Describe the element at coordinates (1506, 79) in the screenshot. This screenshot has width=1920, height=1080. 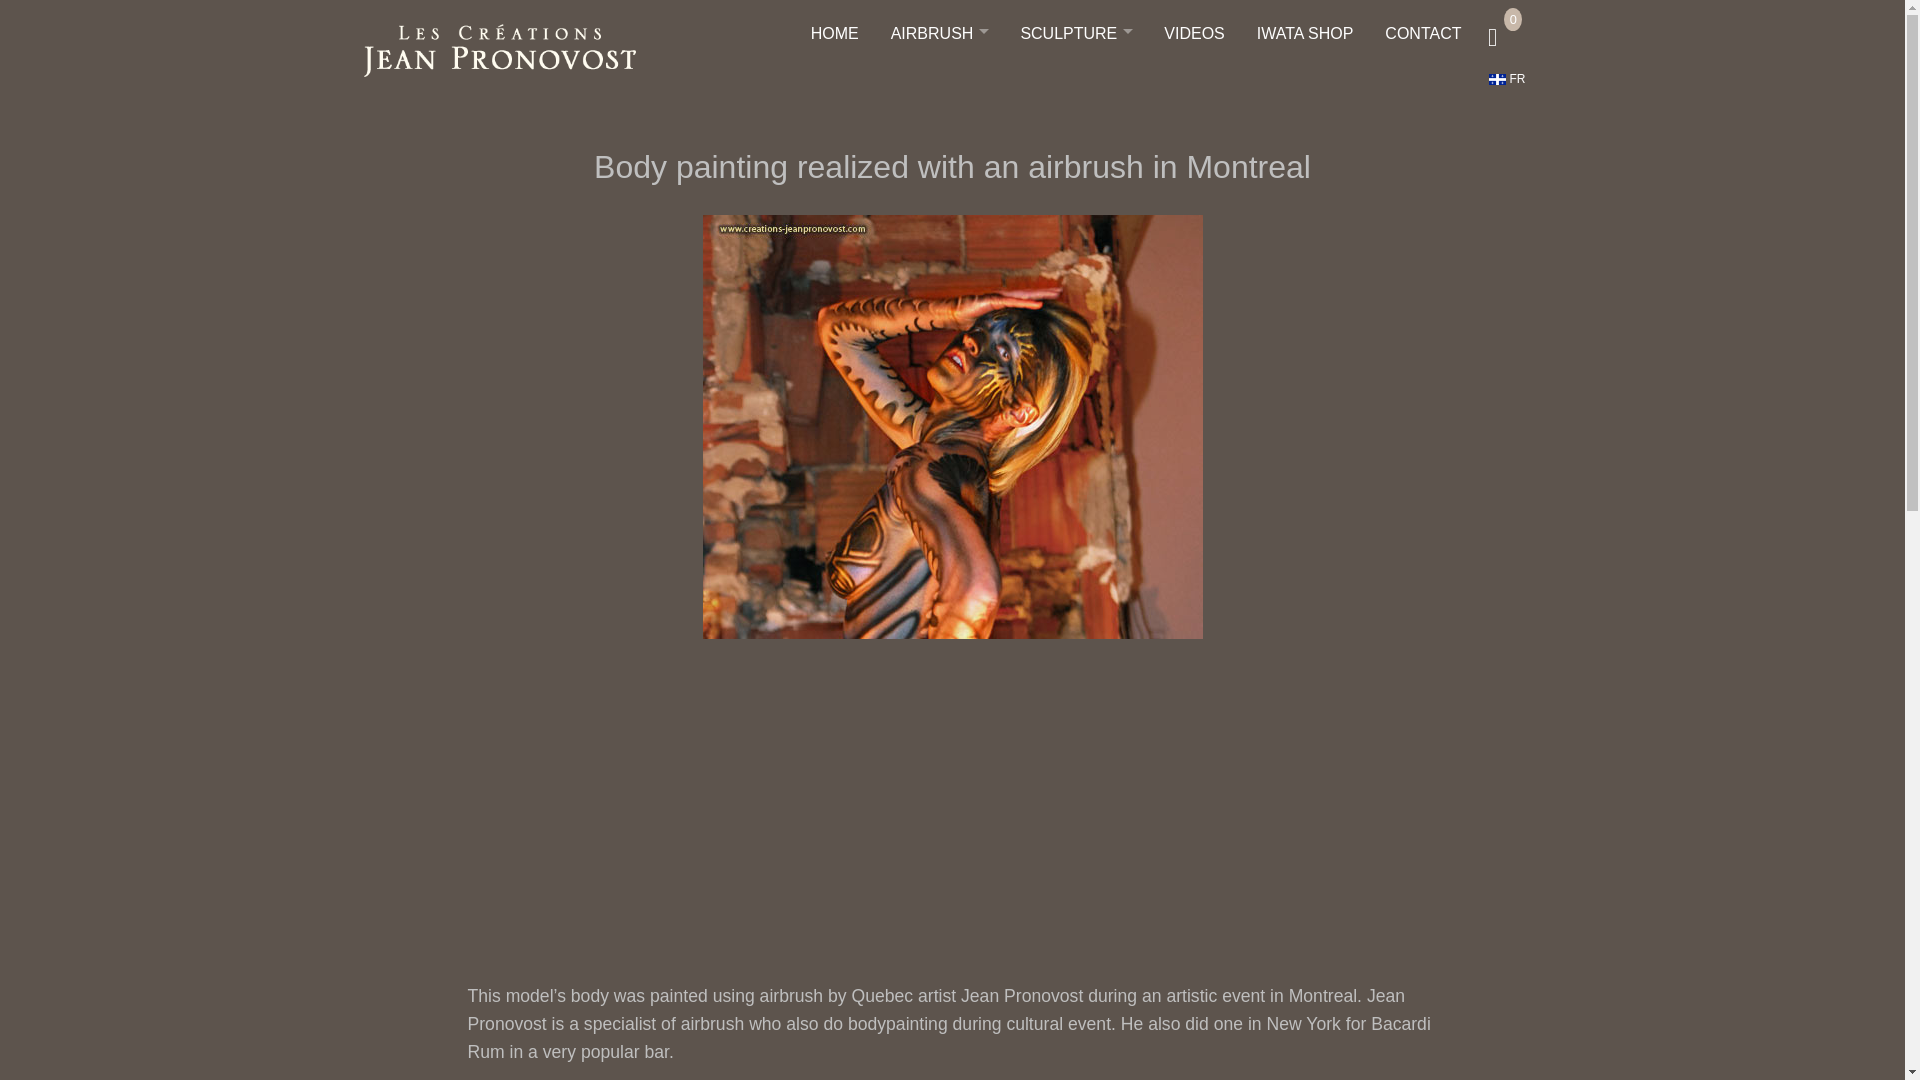
I see `FR` at that location.